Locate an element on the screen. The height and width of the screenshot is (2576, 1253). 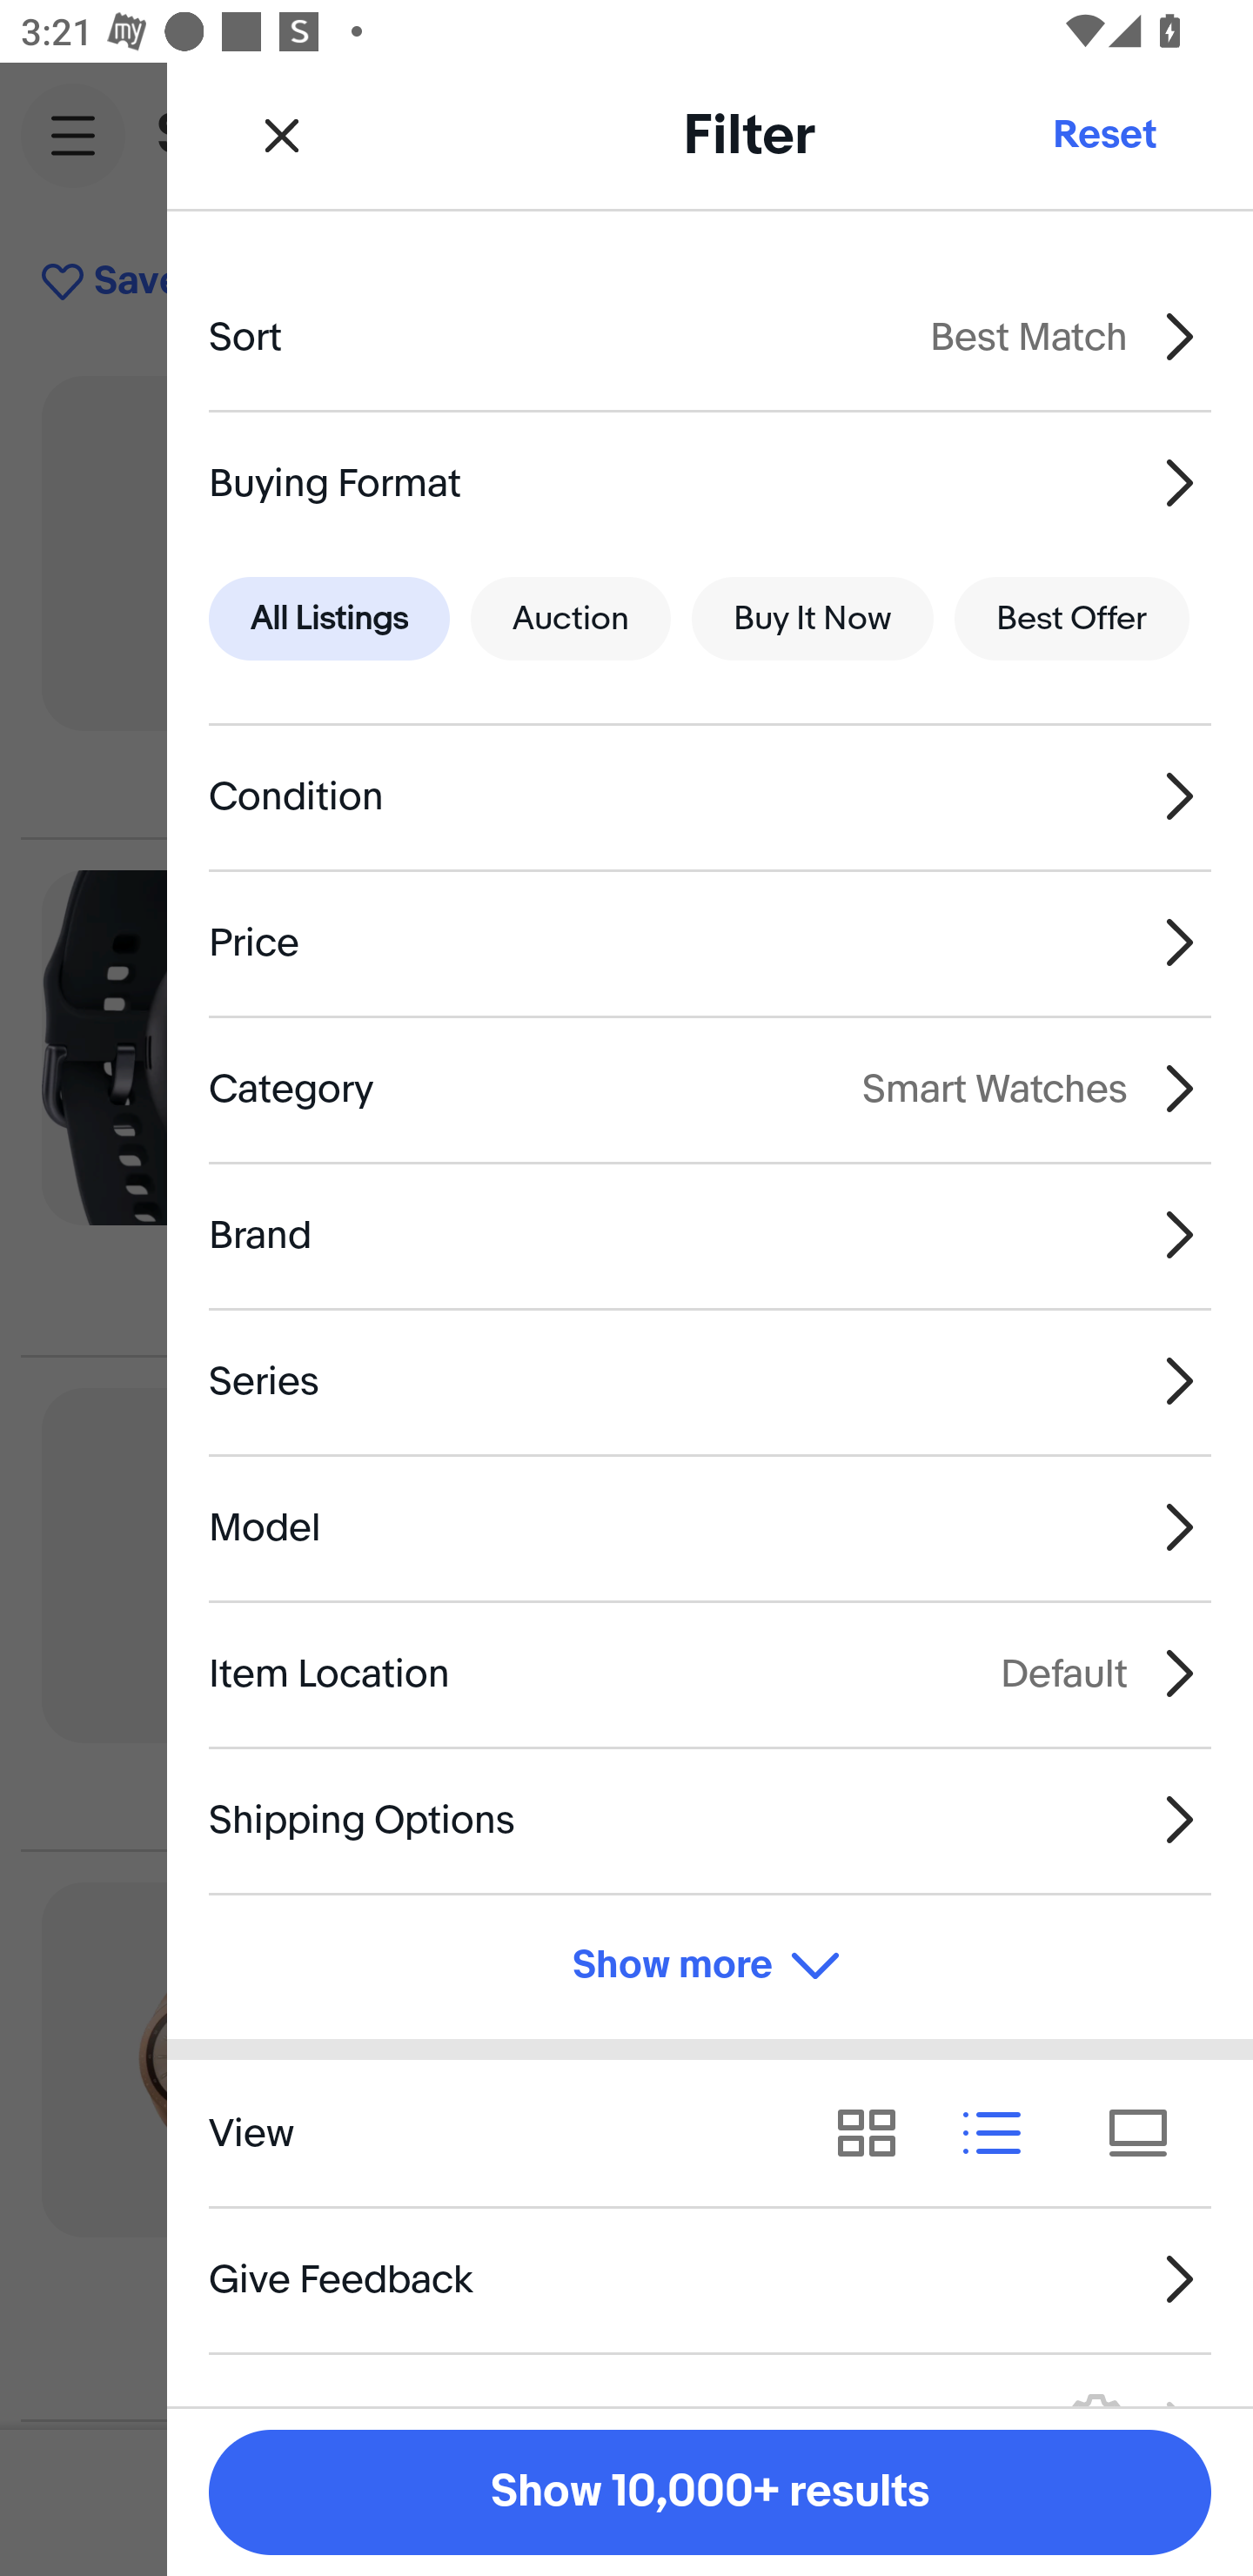
Best Offer is located at coordinates (1072, 620).